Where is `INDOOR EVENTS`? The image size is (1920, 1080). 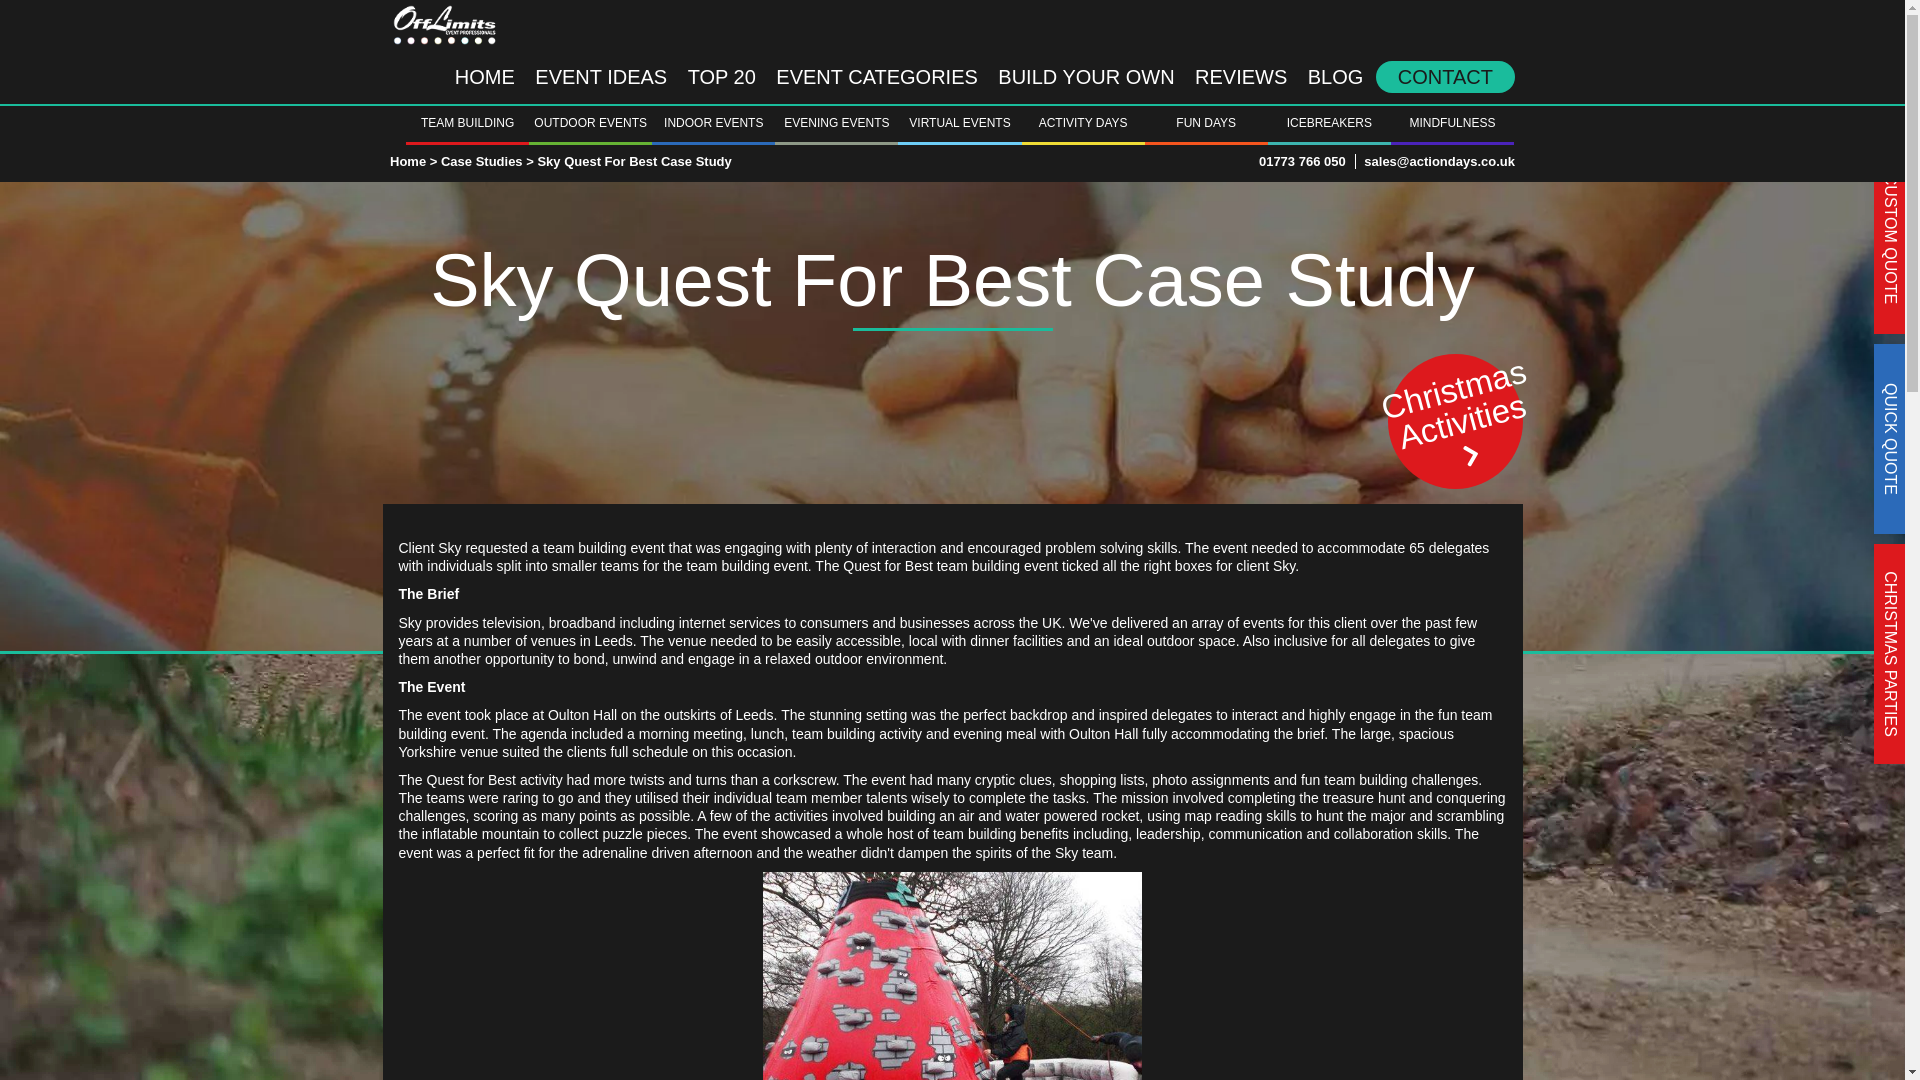 INDOOR EVENTS is located at coordinates (714, 123).